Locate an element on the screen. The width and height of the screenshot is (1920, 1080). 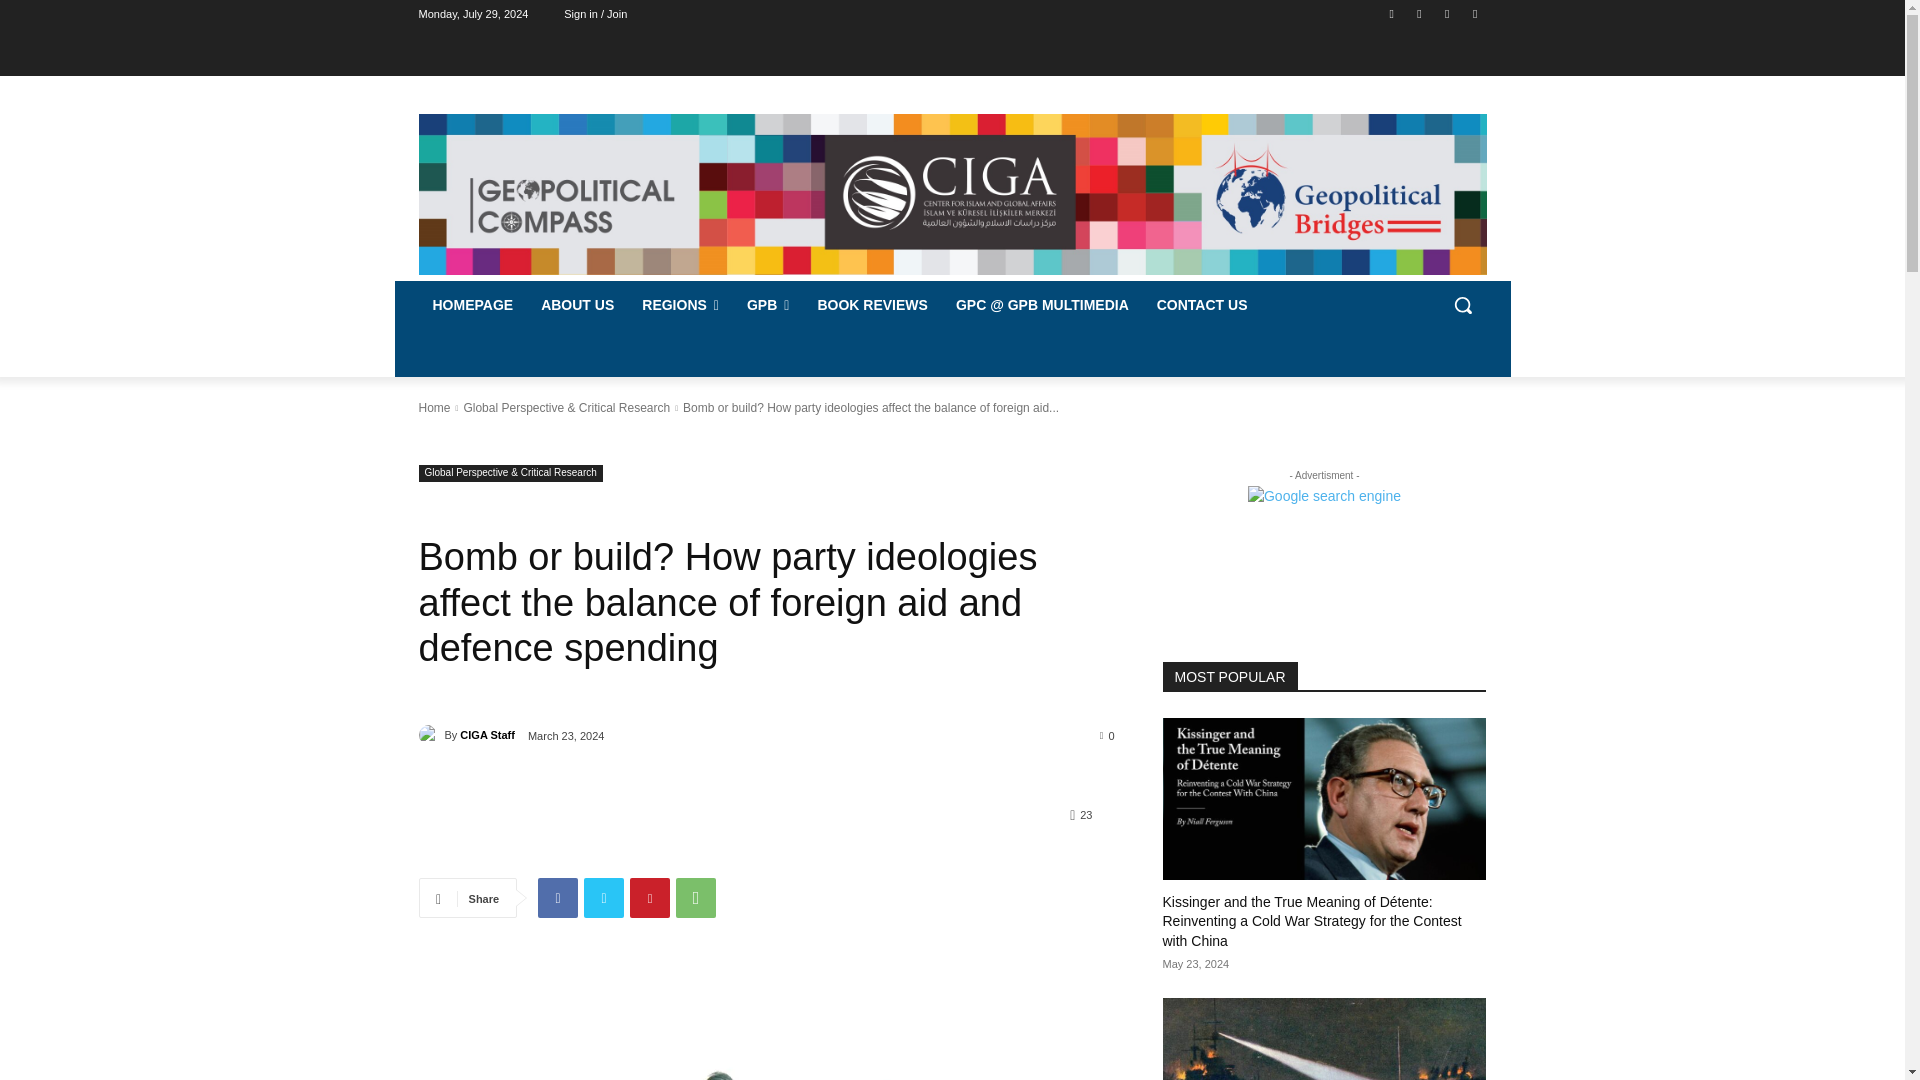
Youtube is located at coordinates (1474, 13).